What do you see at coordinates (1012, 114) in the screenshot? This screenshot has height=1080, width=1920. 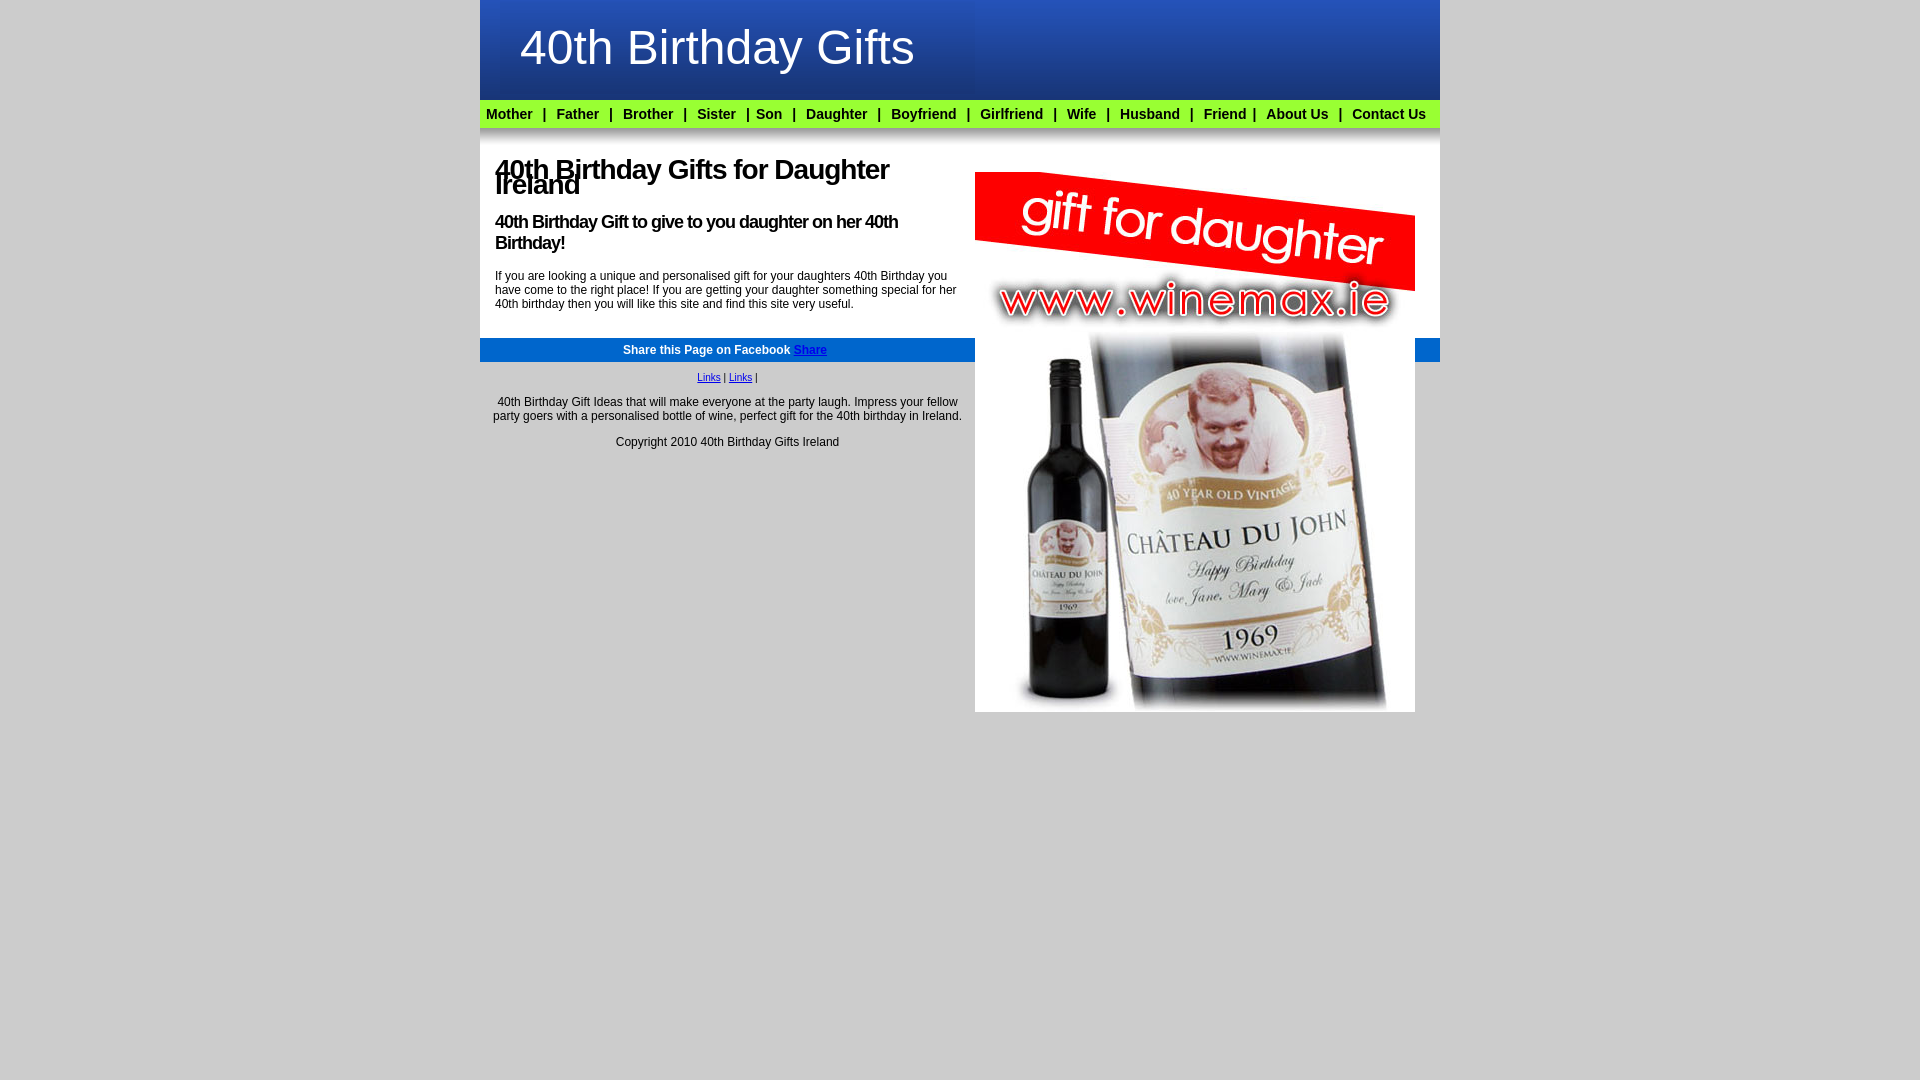 I see `Girlfriend` at bounding box center [1012, 114].